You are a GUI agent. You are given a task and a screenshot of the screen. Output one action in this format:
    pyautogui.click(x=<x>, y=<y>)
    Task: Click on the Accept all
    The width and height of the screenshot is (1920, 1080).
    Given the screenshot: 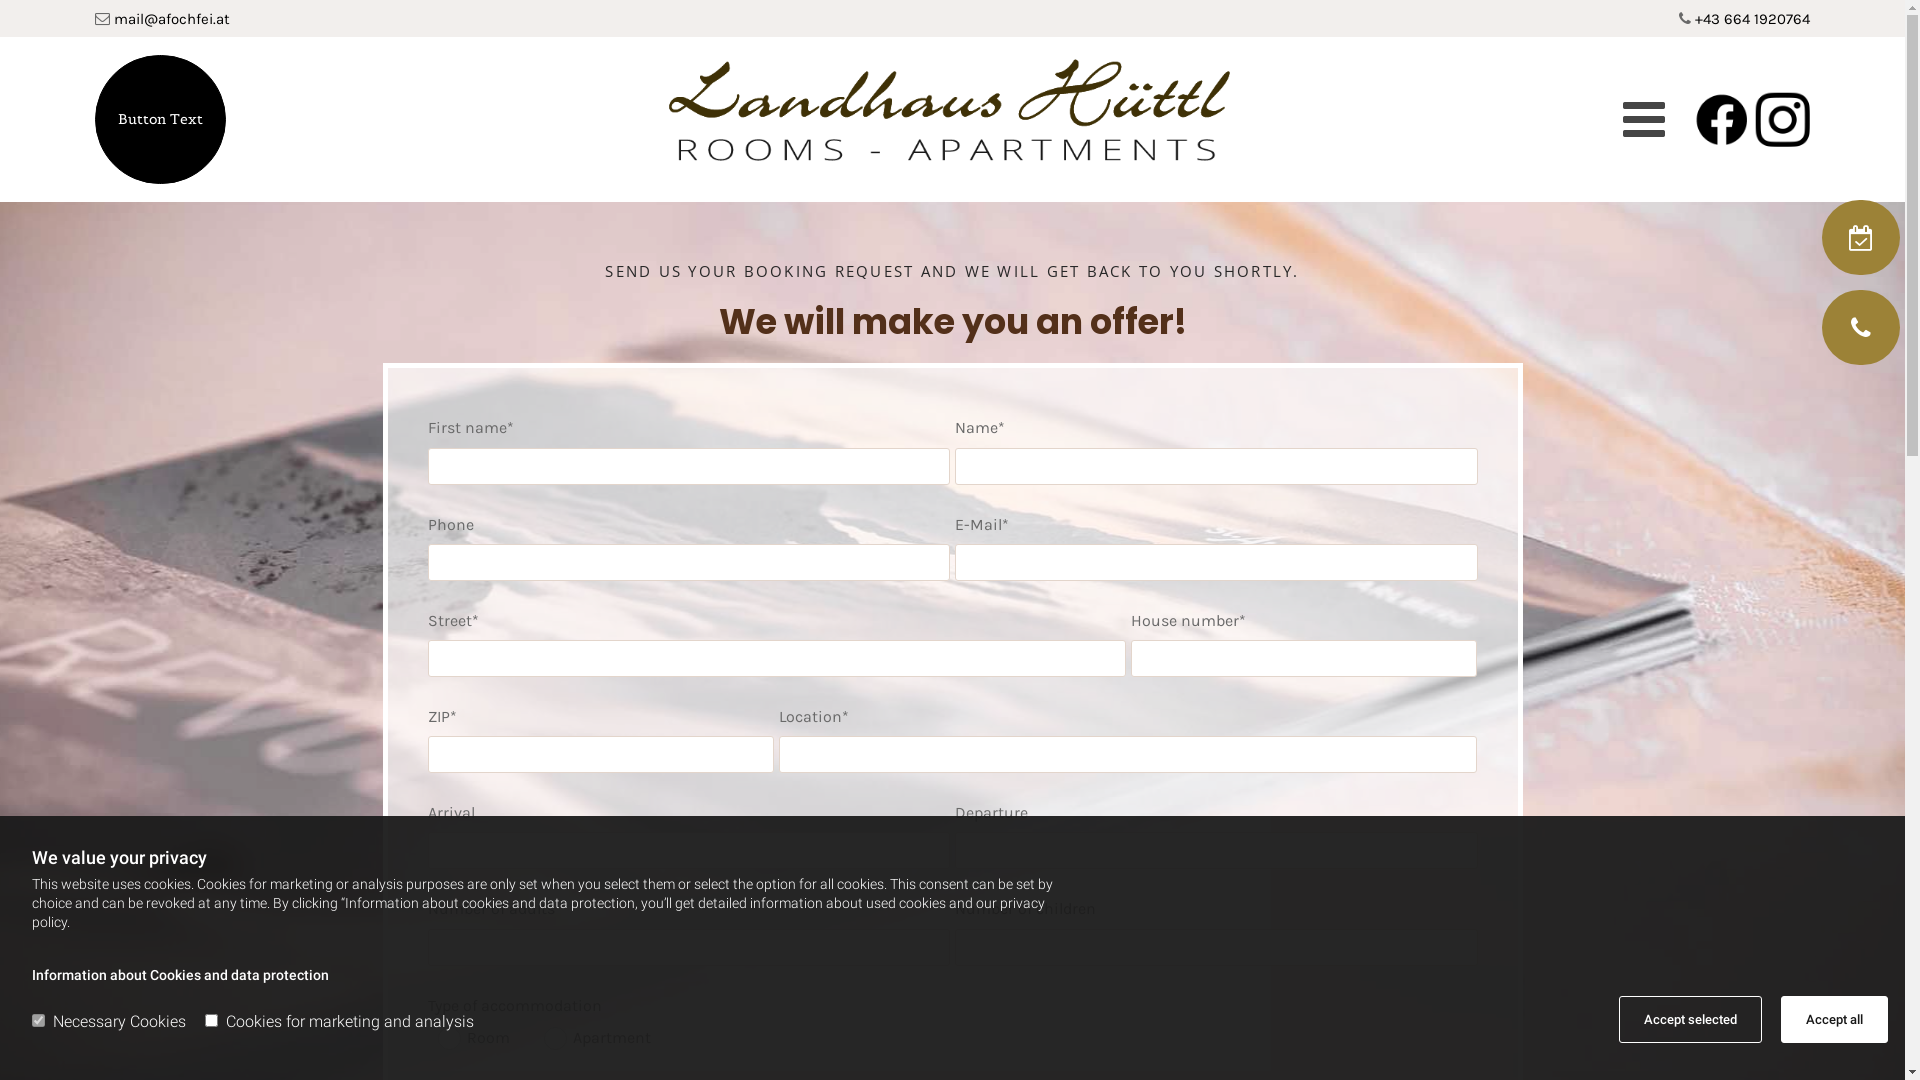 What is the action you would take?
    pyautogui.click(x=1834, y=1020)
    